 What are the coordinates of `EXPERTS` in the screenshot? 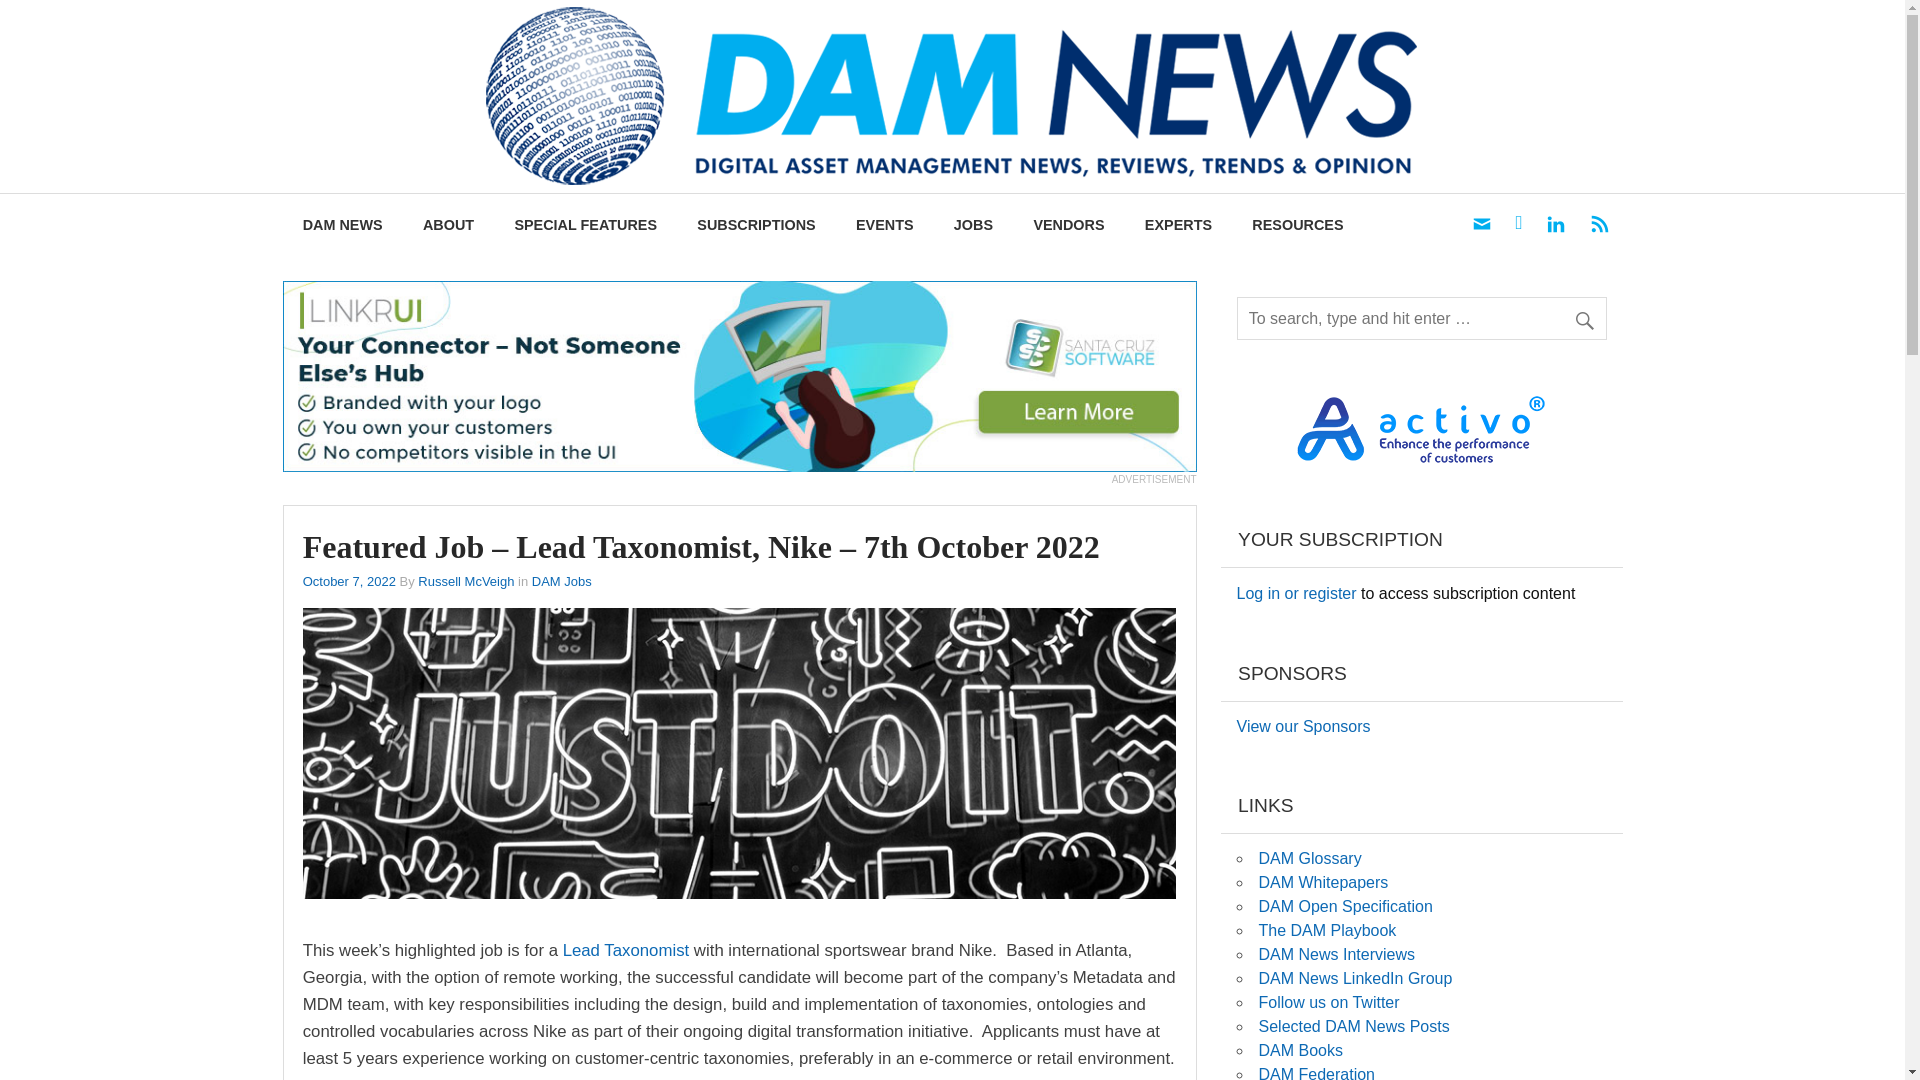 It's located at (1178, 226).